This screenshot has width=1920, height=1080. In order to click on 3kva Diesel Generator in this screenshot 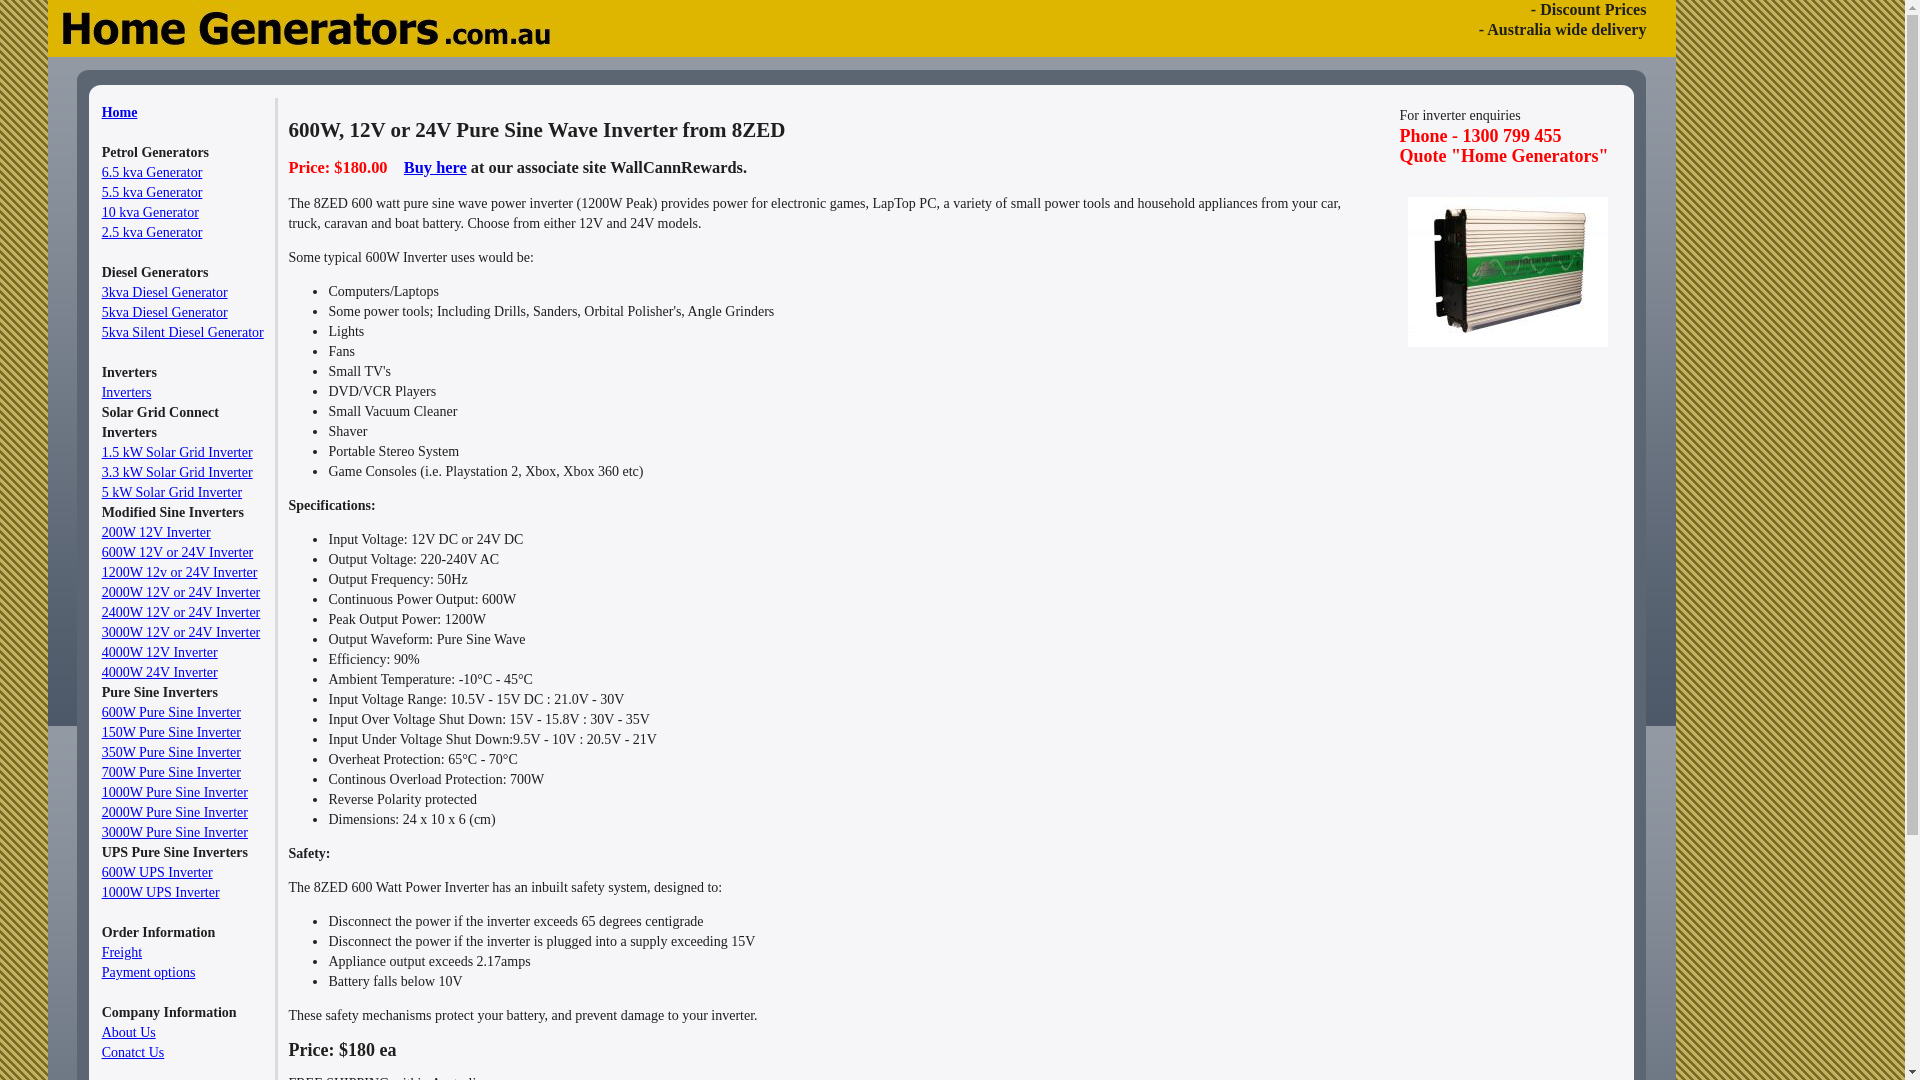, I will do `click(165, 292)`.